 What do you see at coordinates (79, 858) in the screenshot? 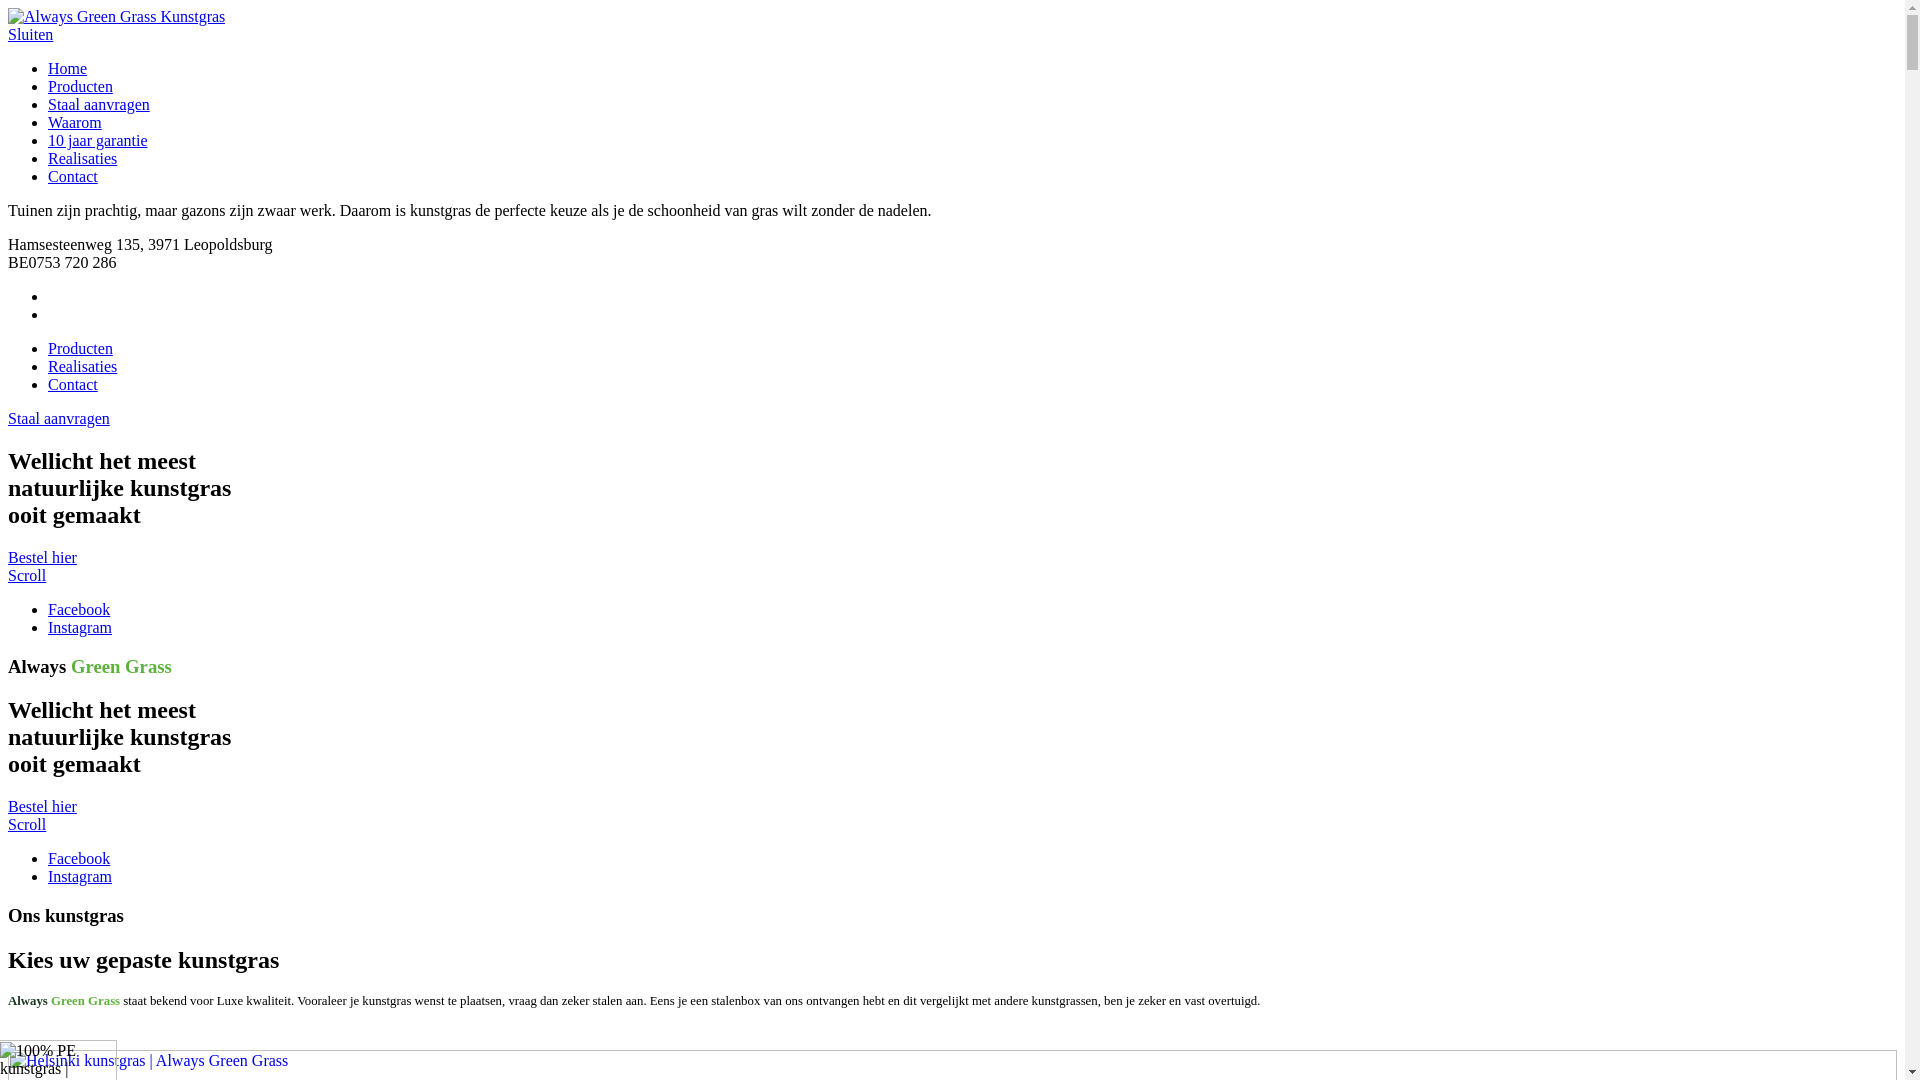
I see `Facebook` at bounding box center [79, 858].